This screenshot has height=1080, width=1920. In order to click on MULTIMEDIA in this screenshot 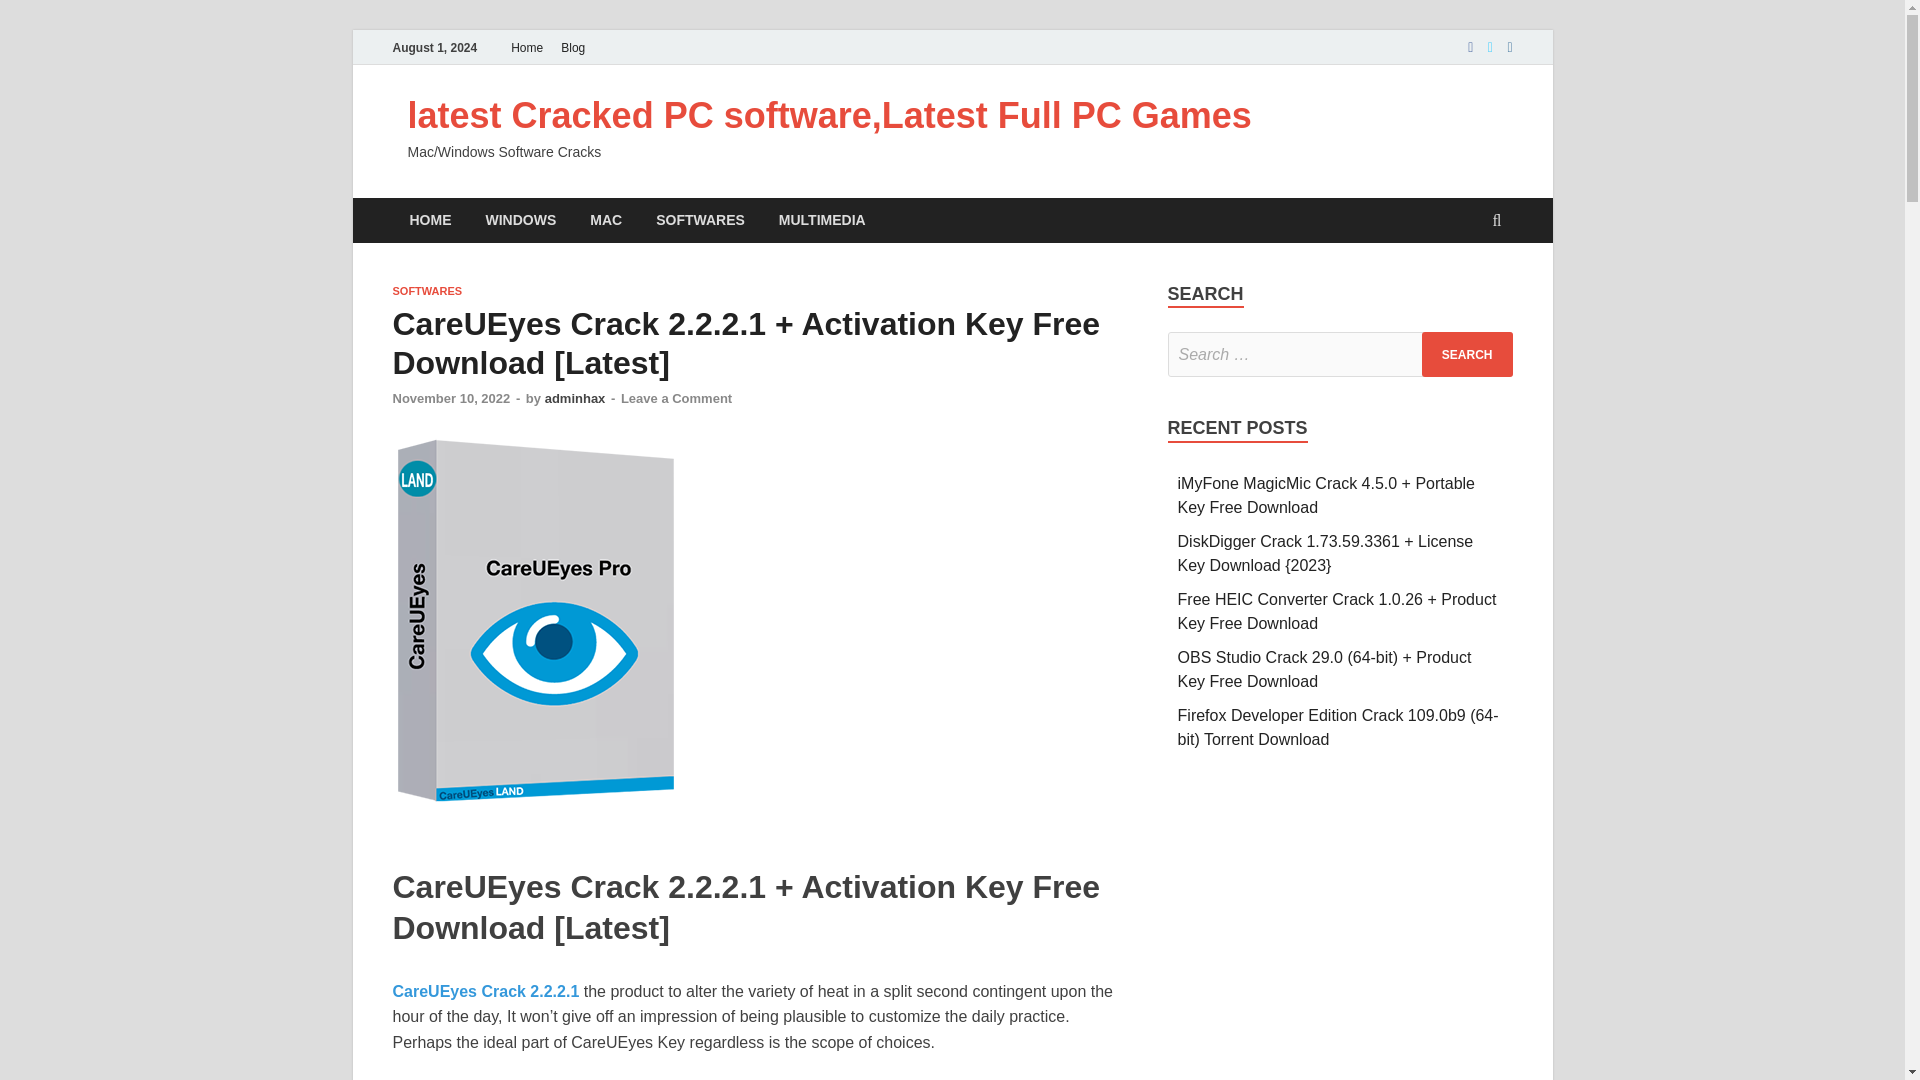, I will do `click(822, 220)`.